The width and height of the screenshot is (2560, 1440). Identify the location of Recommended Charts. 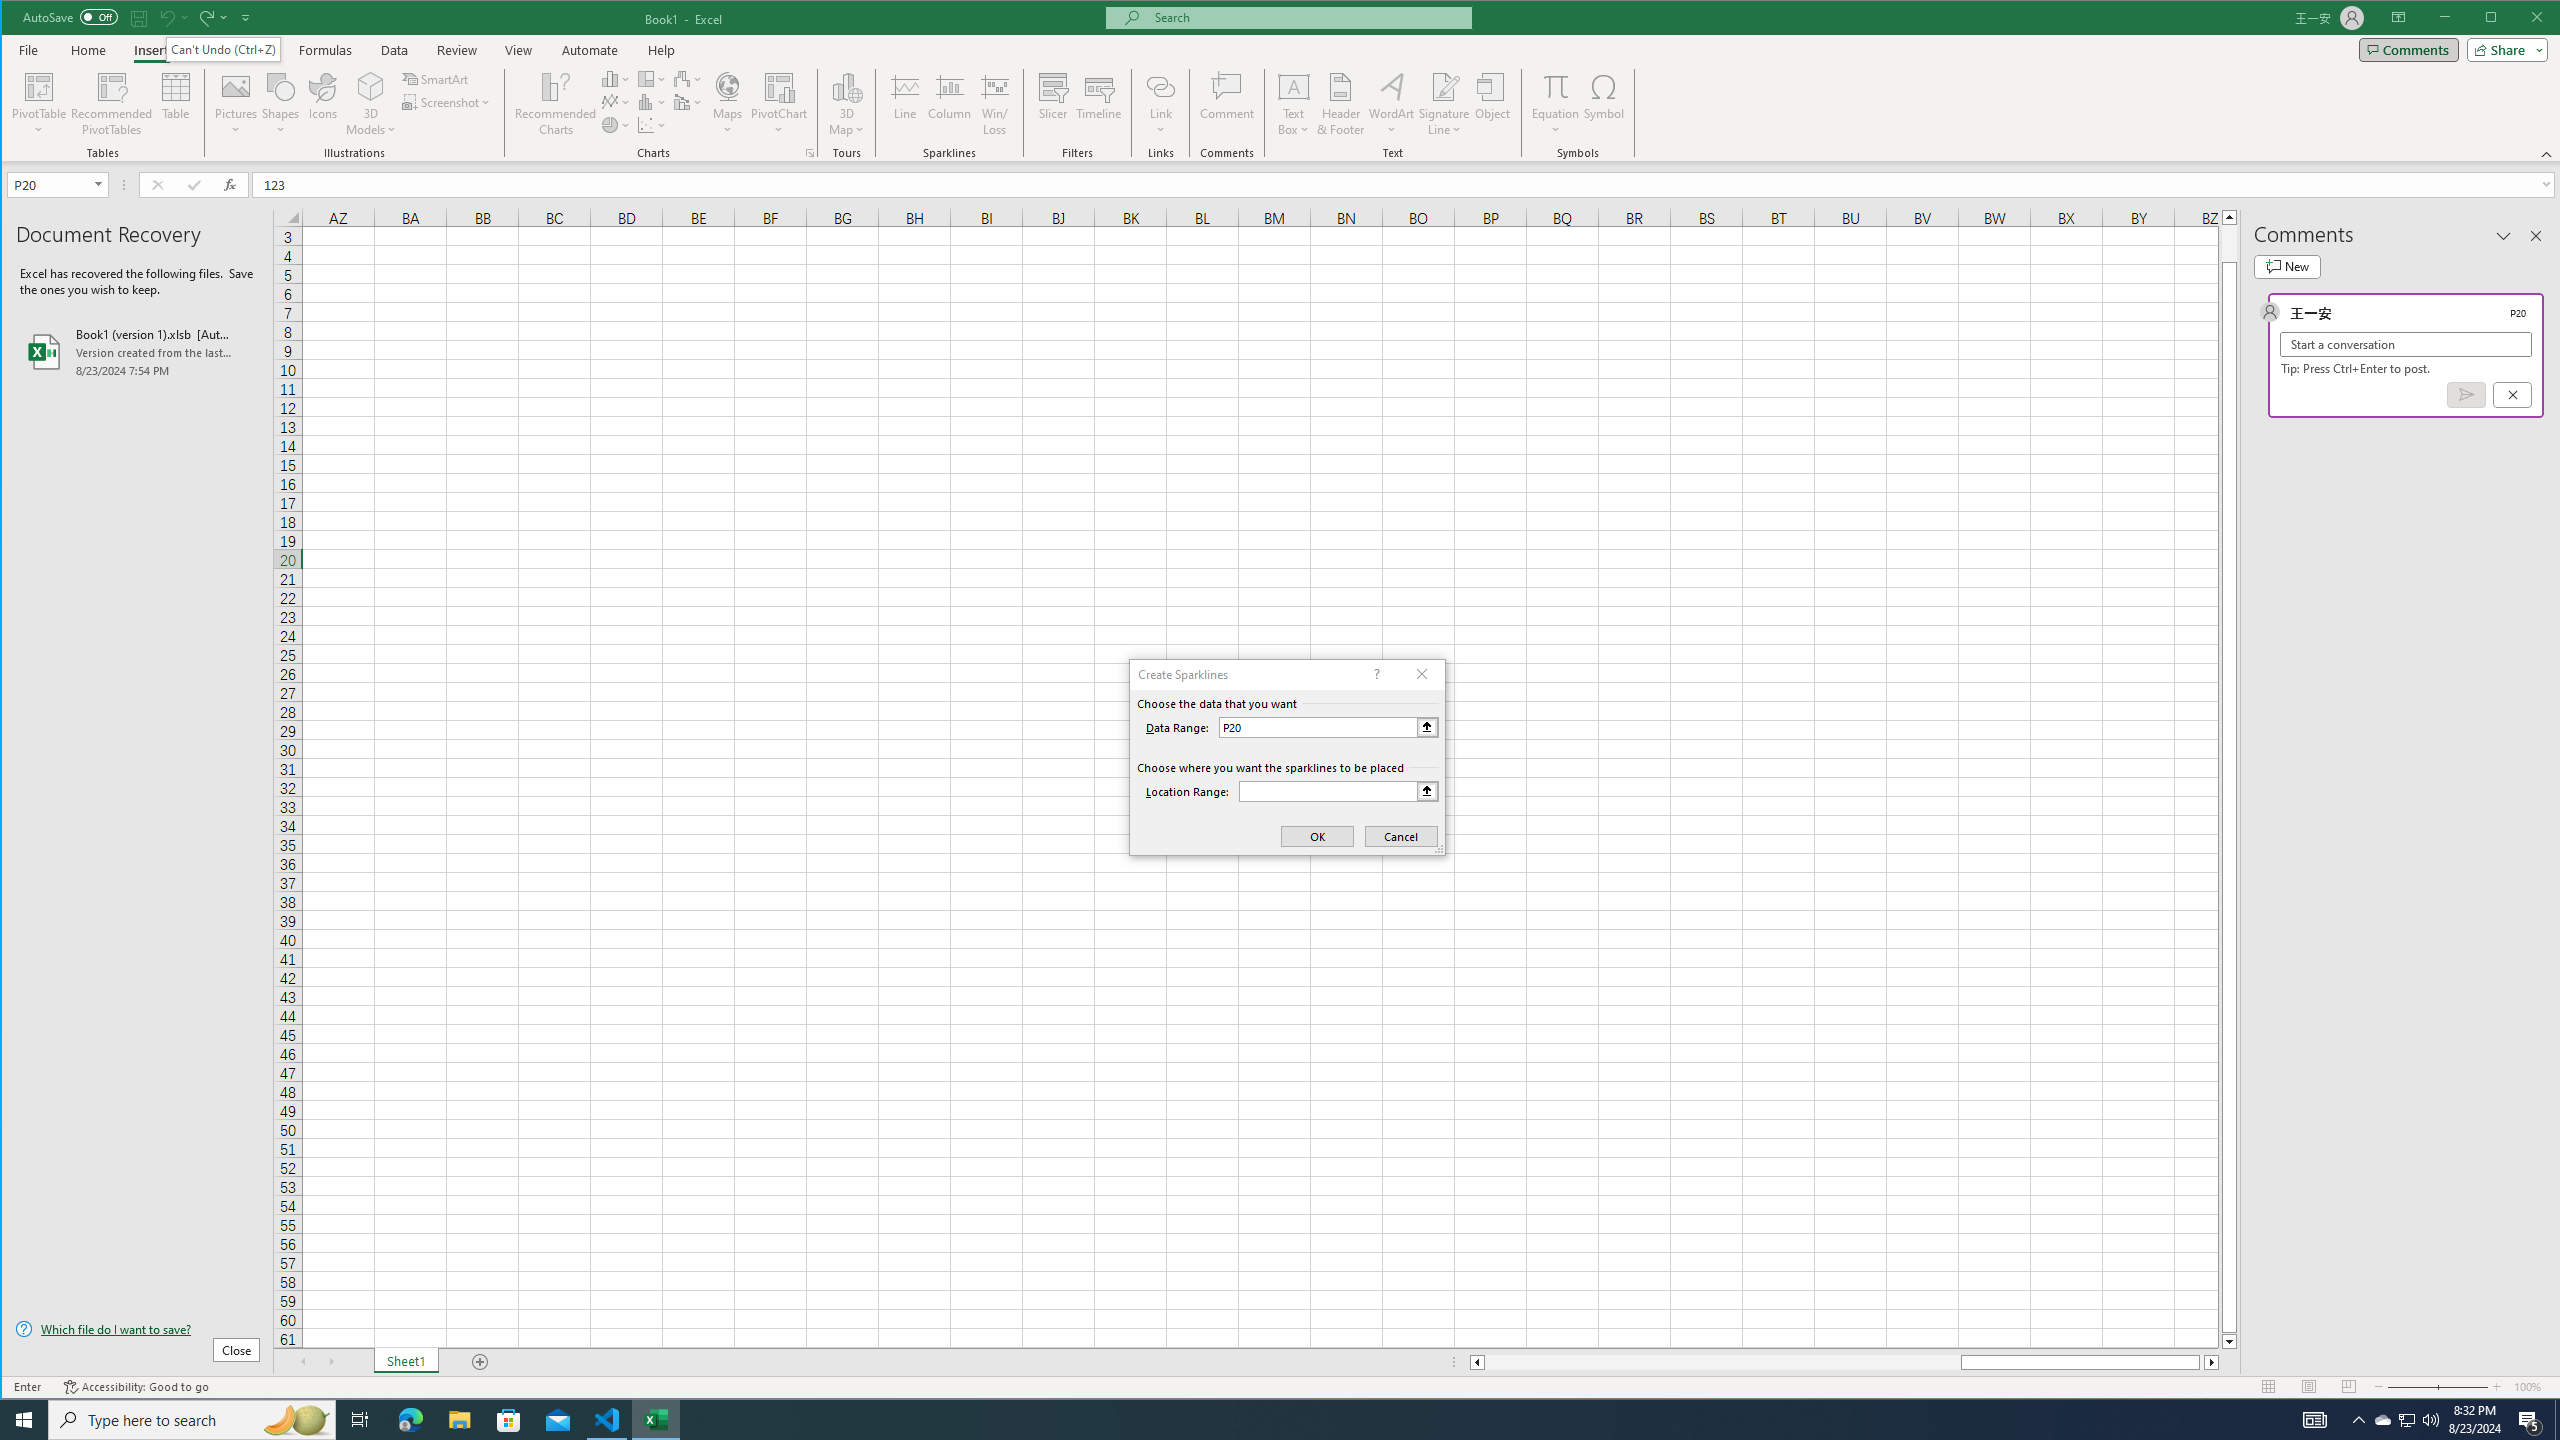
(810, 153).